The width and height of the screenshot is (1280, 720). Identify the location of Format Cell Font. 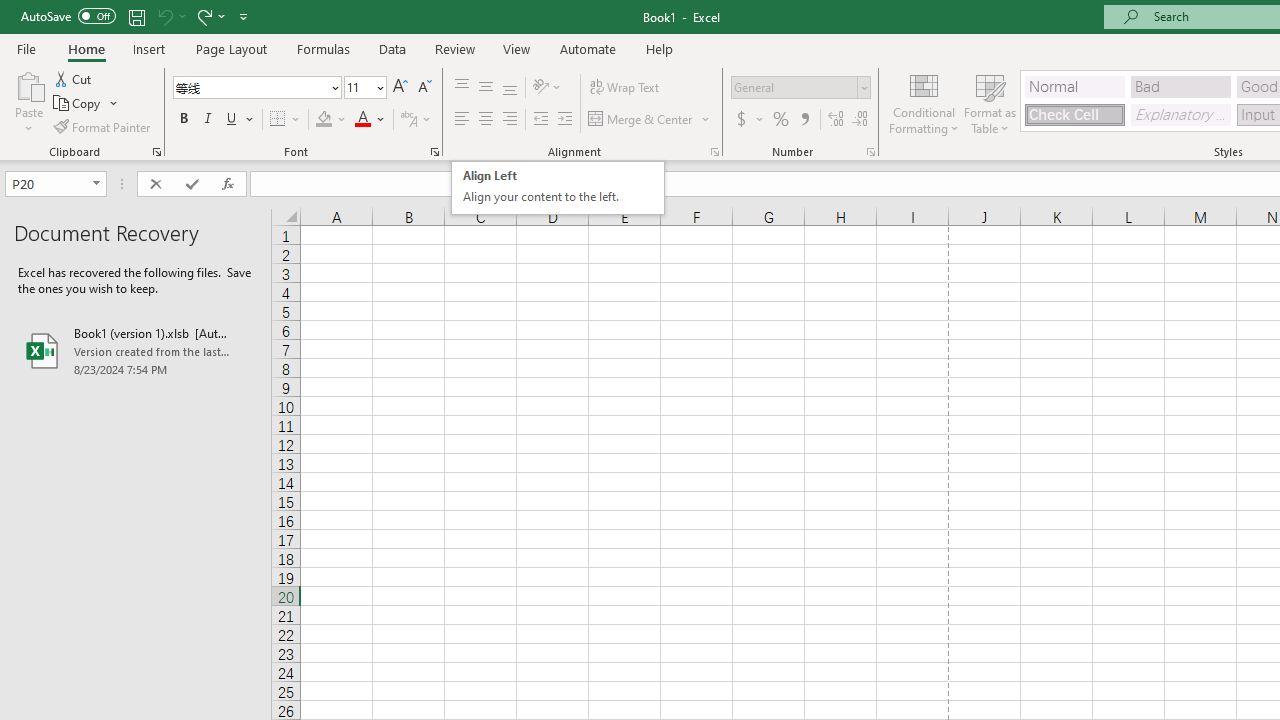
(434, 152).